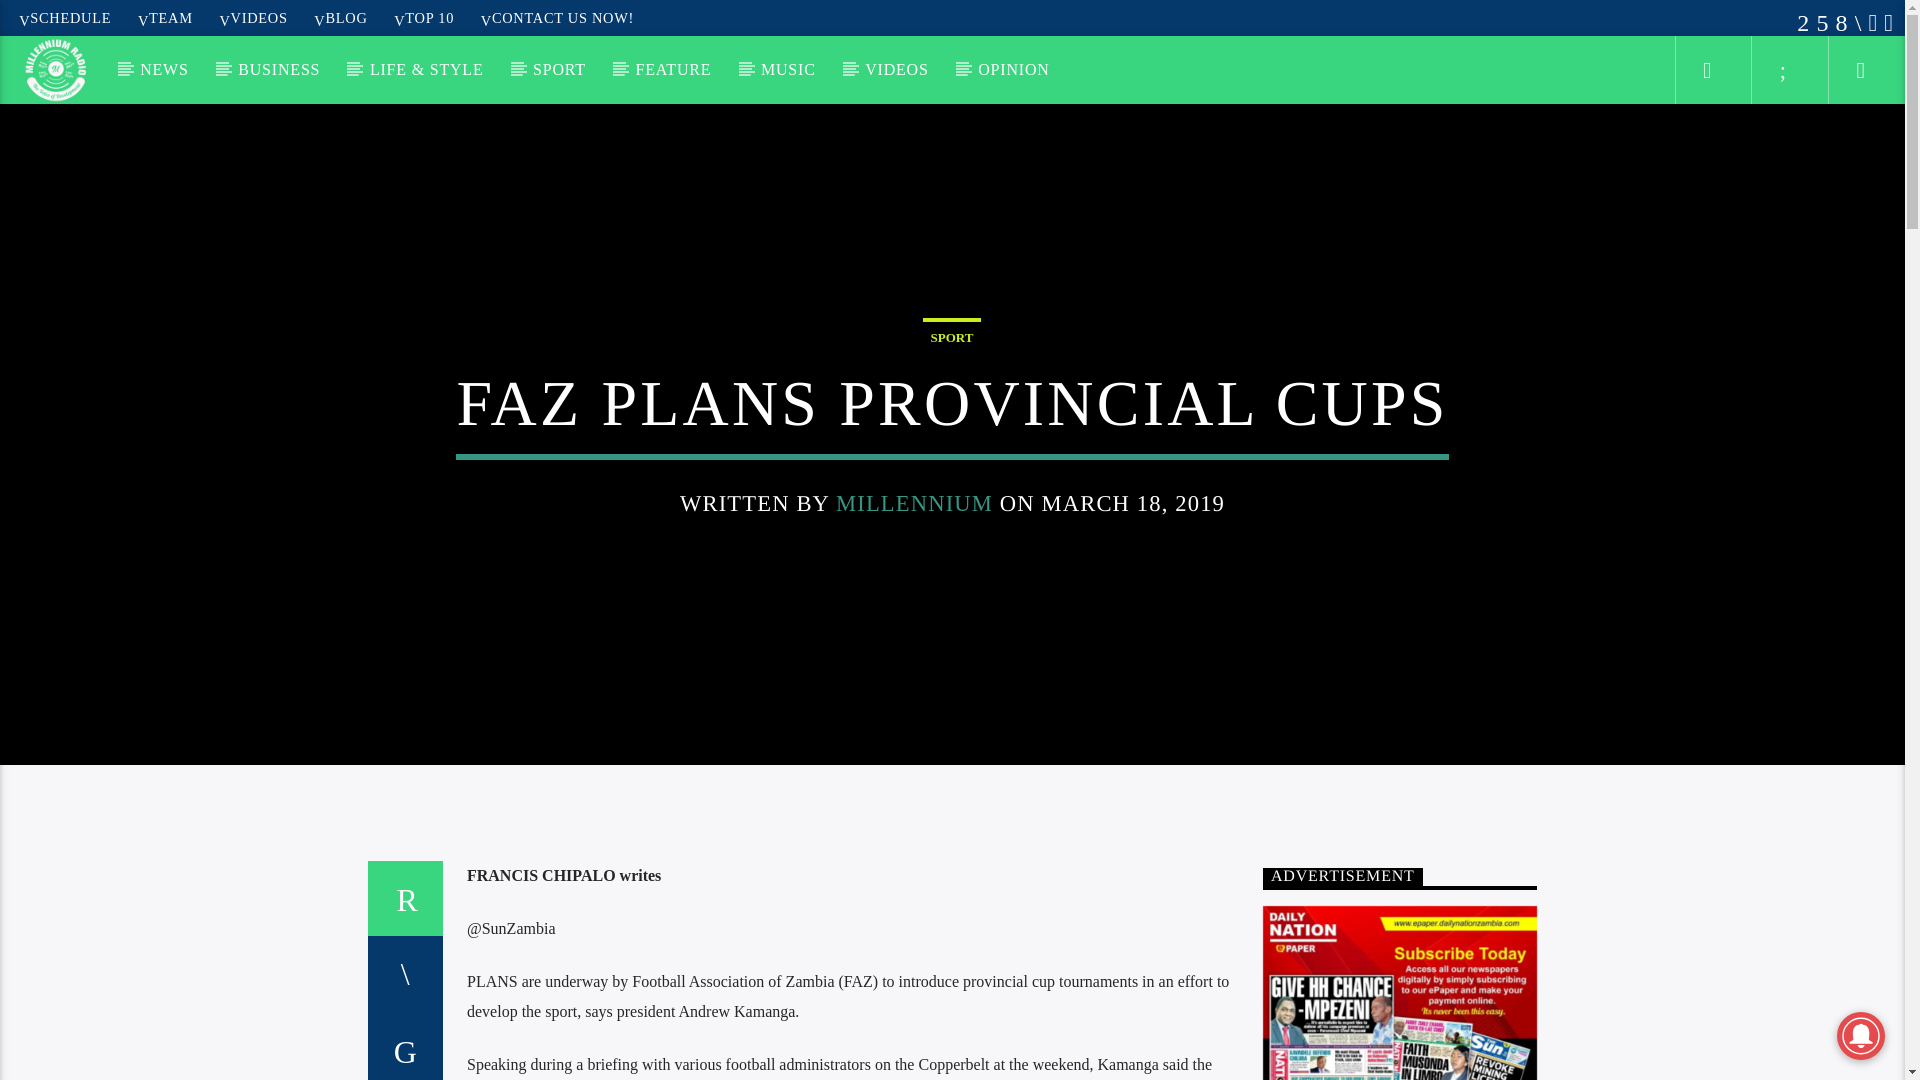 This screenshot has width=1920, height=1080. What do you see at coordinates (340, 17) in the screenshot?
I see `BLOG` at bounding box center [340, 17].